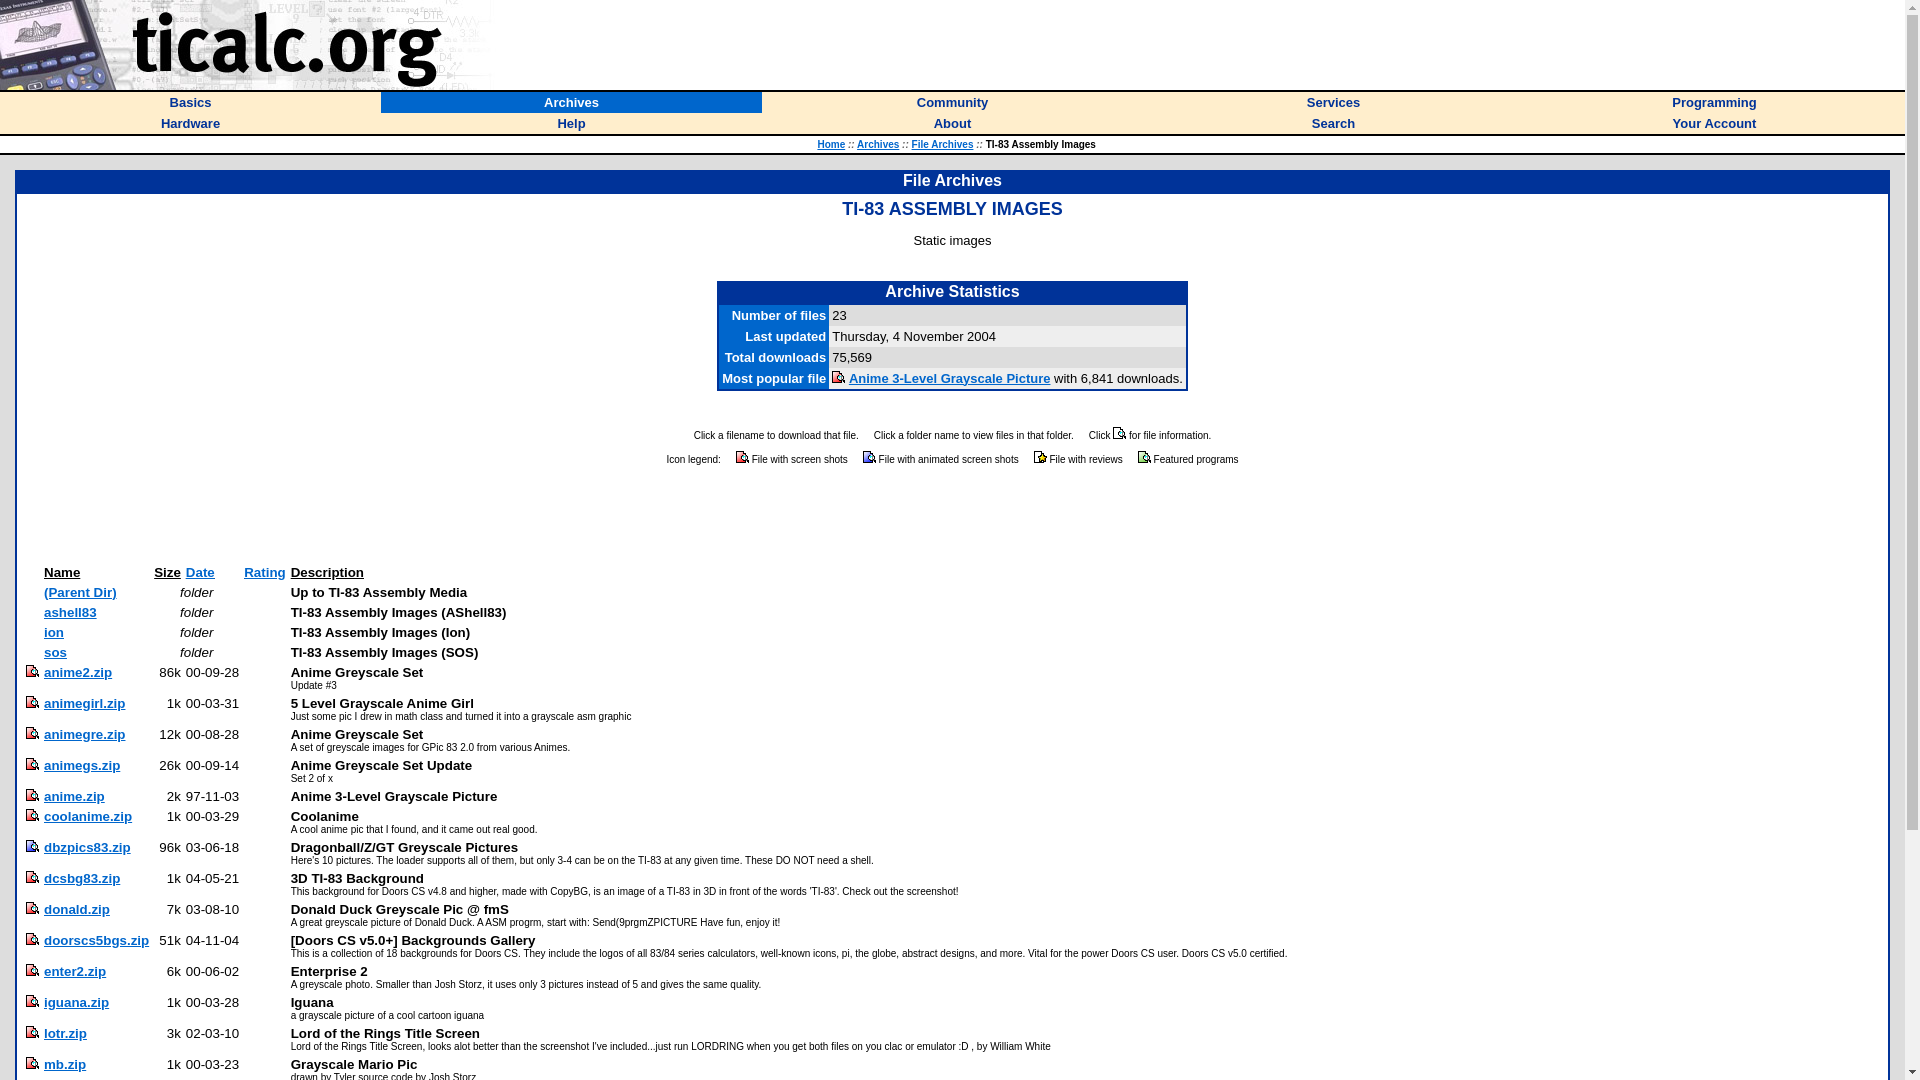 This screenshot has width=1920, height=1080. Describe the element at coordinates (571, 101) in the screenshot. I see `Archives` at that location.